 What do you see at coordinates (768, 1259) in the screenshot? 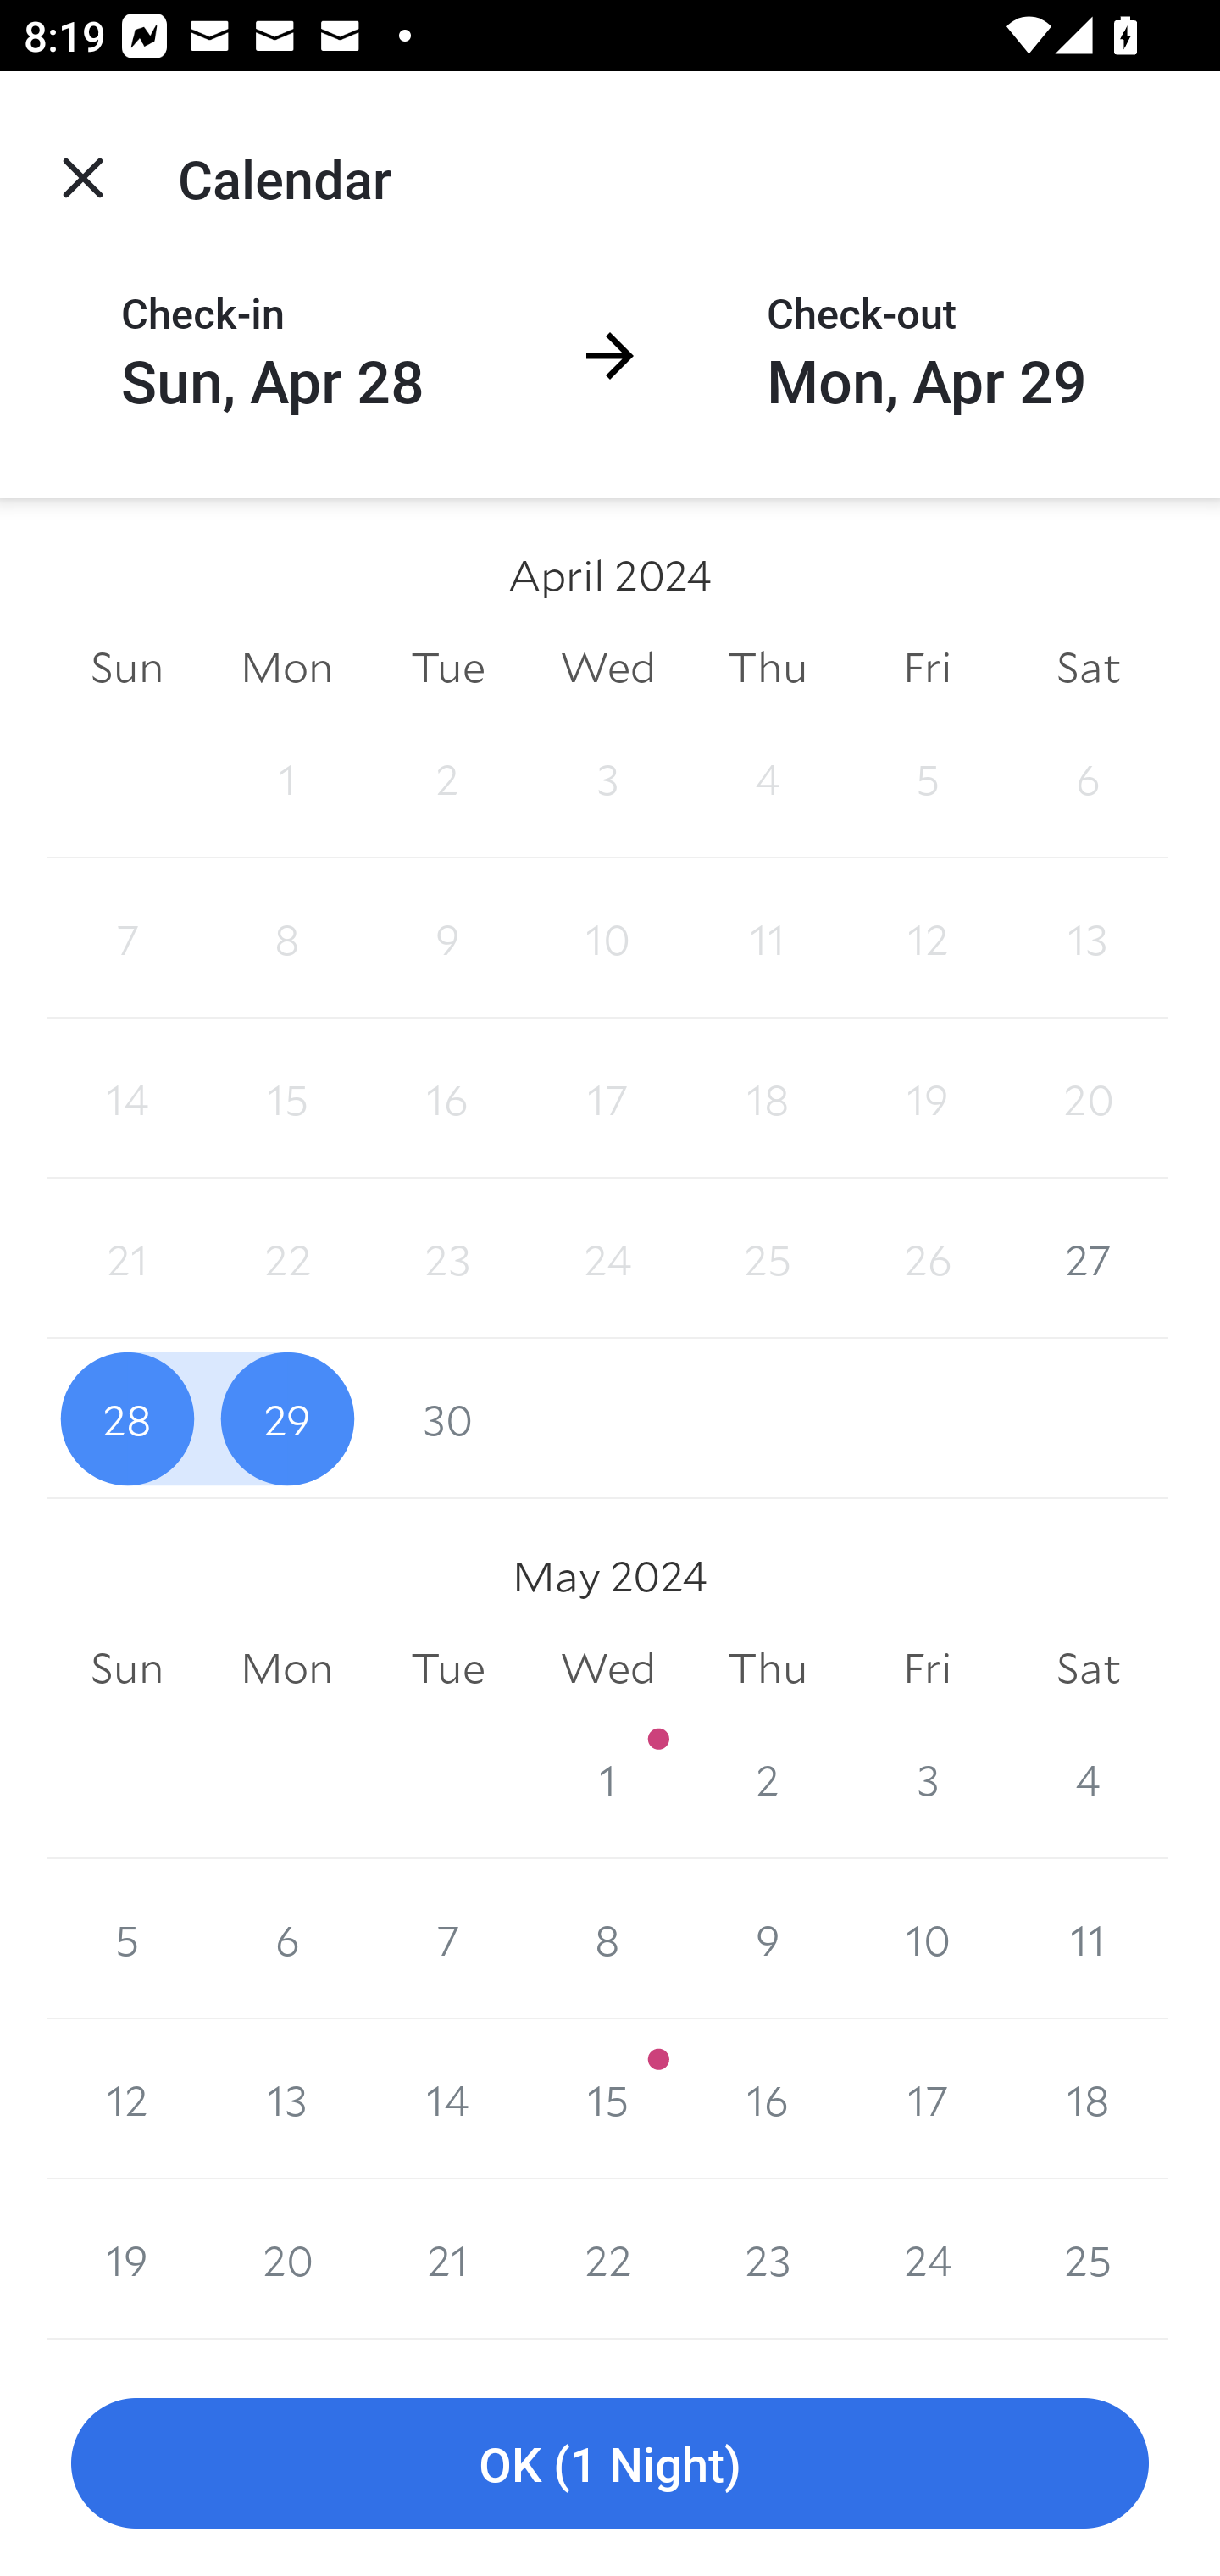
I see `25 25 April 2024` at bounding box center [768, 1259].